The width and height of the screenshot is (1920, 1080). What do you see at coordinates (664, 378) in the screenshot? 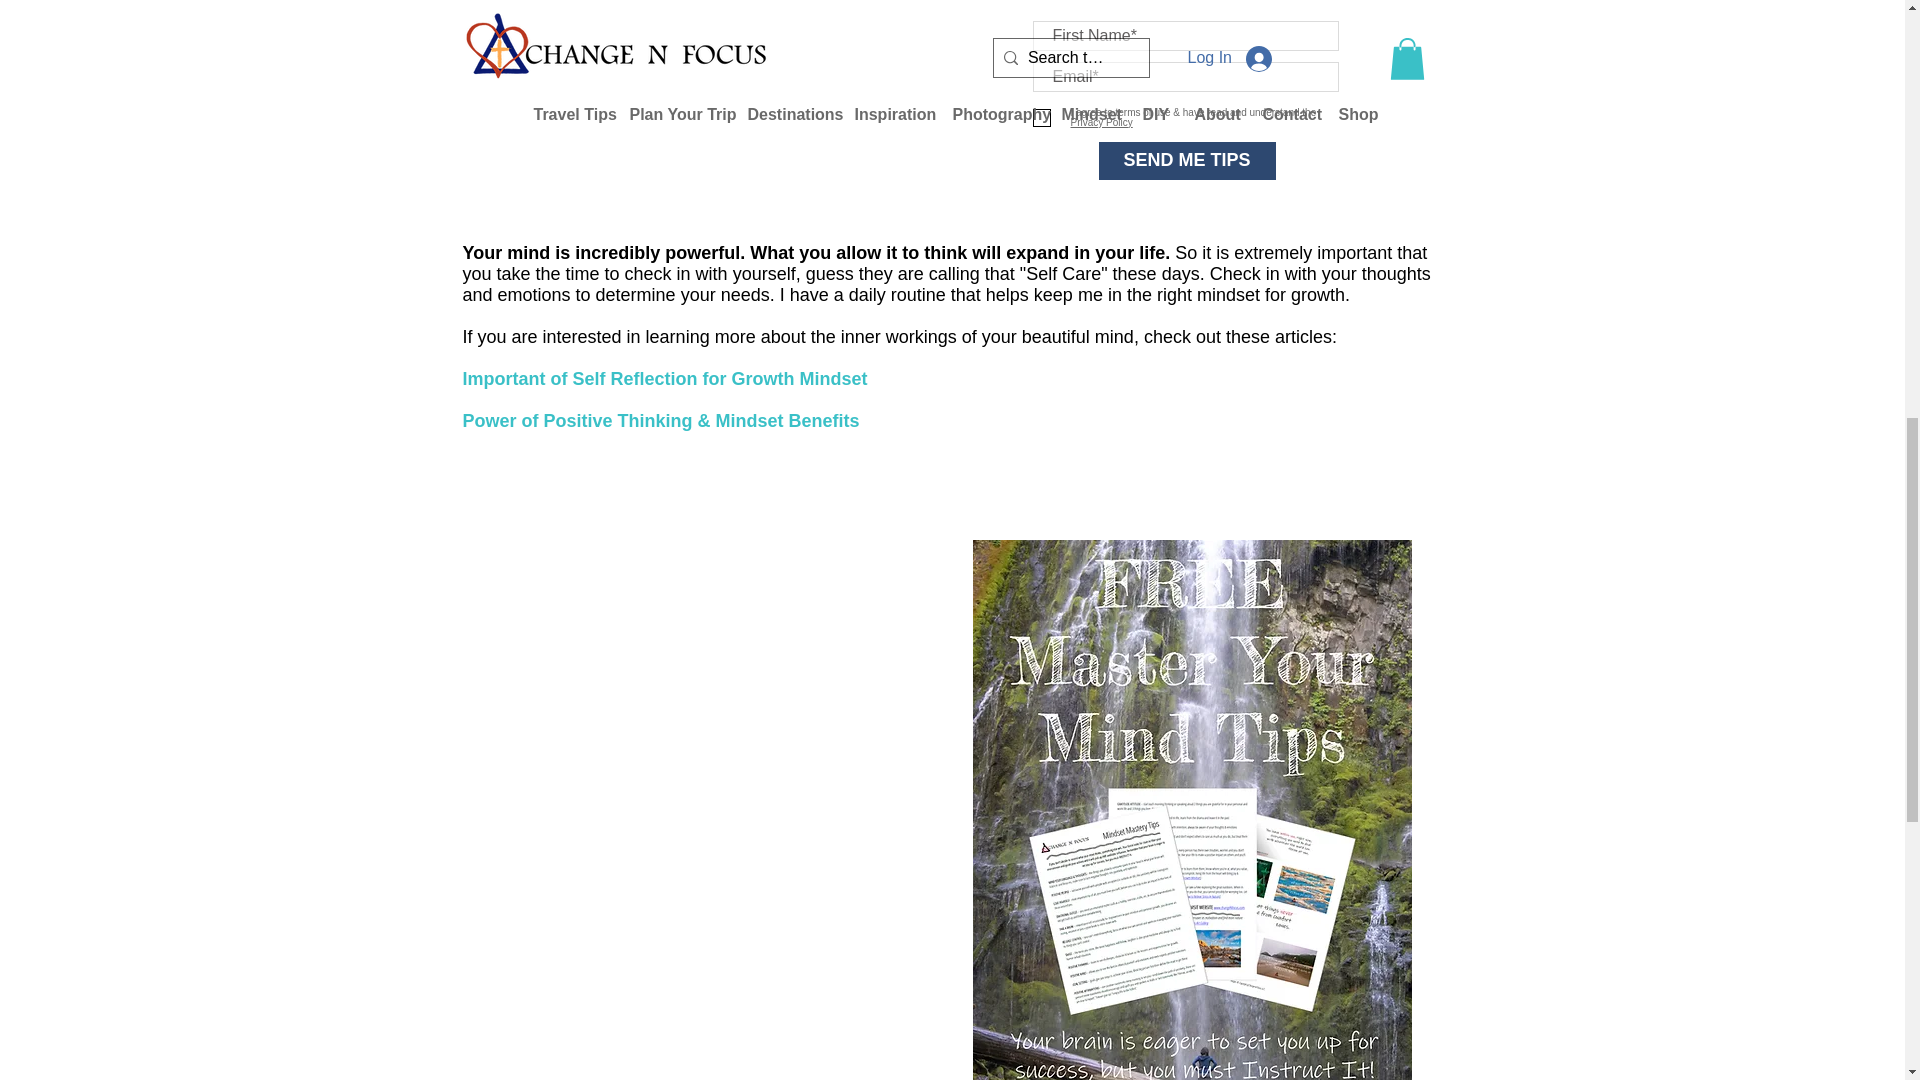
I see `Important of Self Reflection for Growth Mindset` at bounding box center [664, 378].